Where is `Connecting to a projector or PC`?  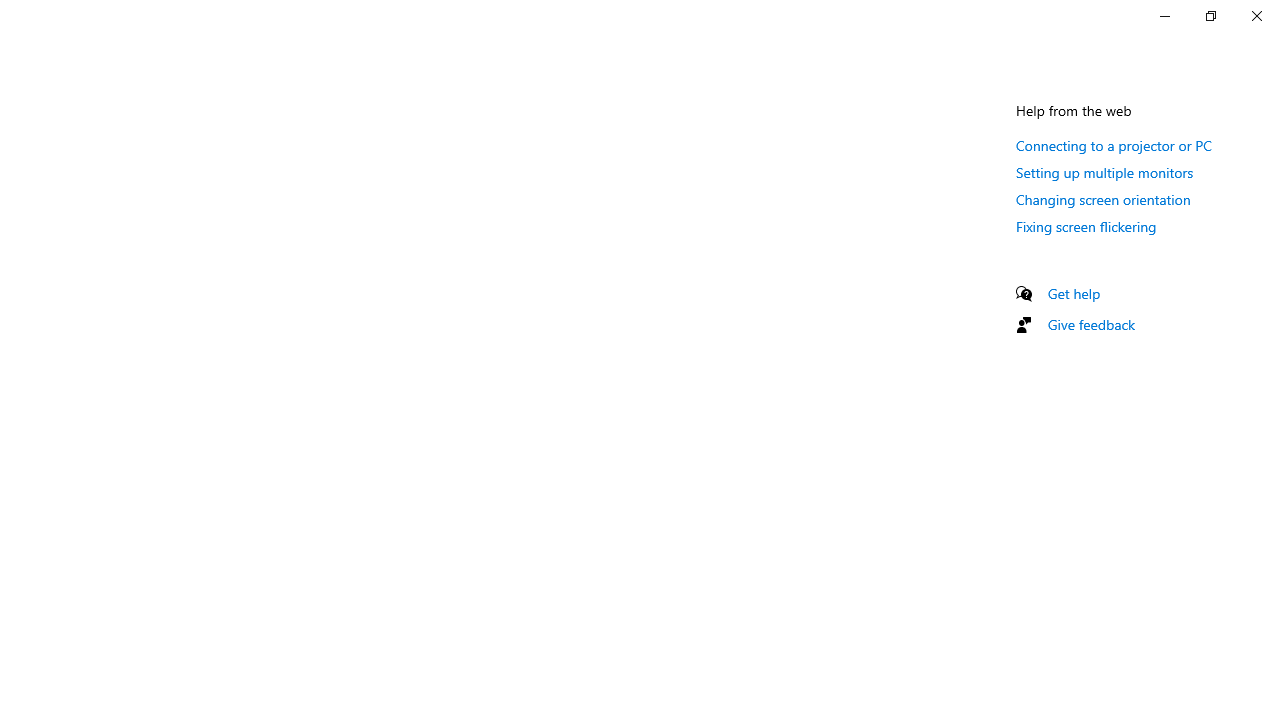 Connecting to a projector or PC is located at coordinates (1114, 145).